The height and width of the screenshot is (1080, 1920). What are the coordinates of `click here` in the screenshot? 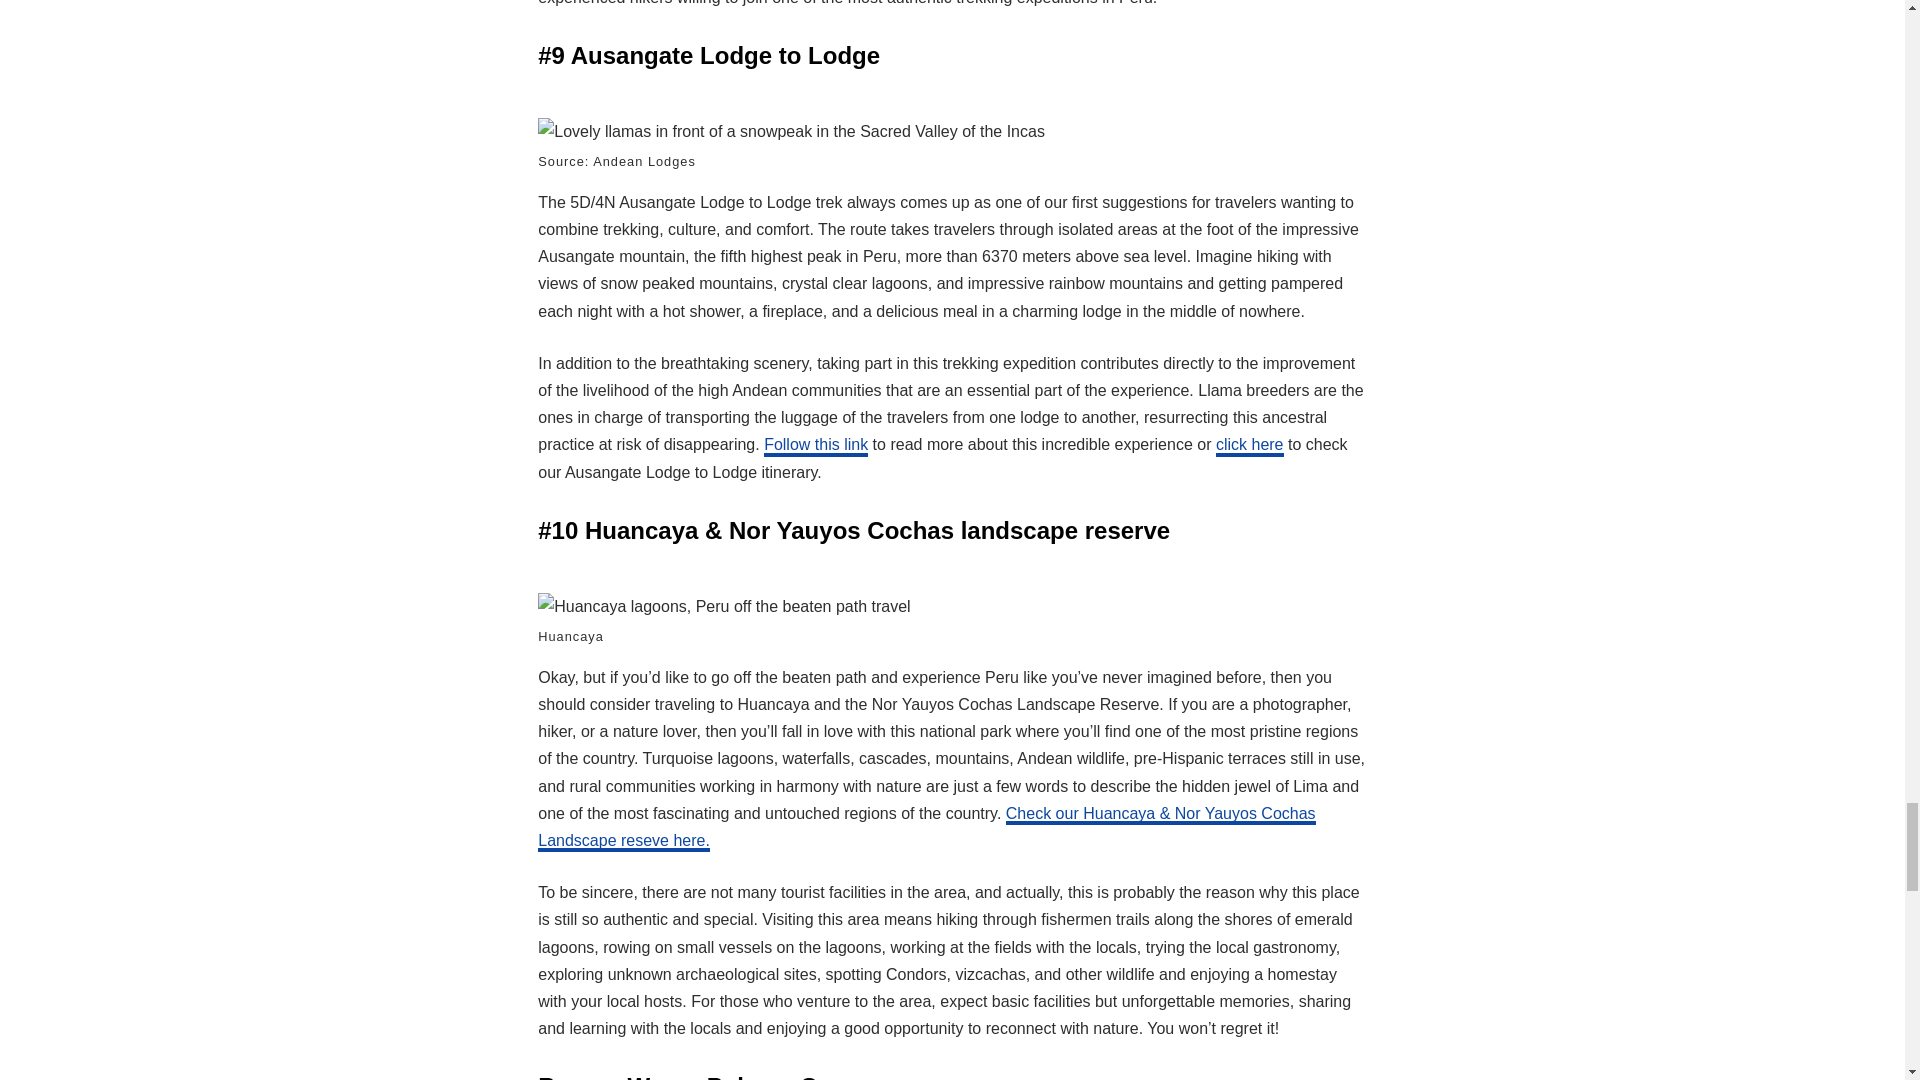 It's located at (1250, 446).